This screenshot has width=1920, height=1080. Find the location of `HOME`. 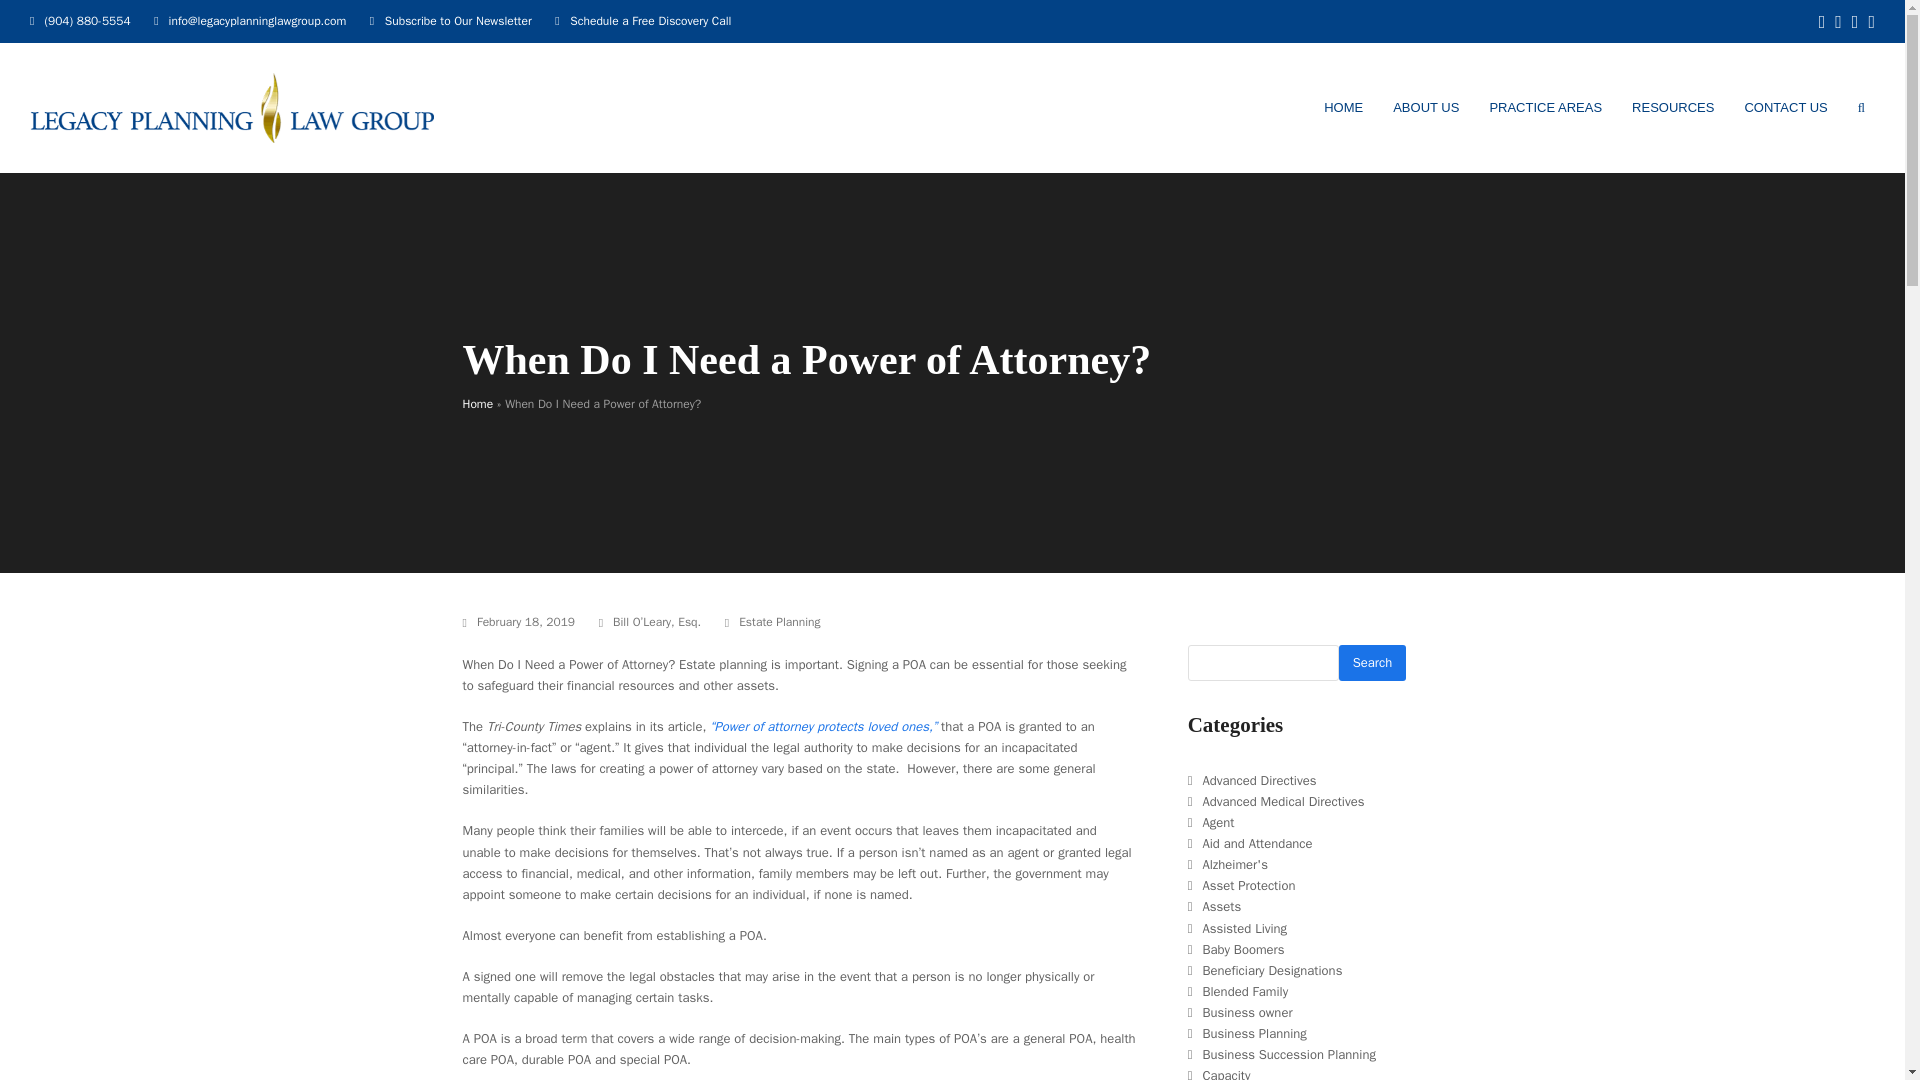

HOME is located at coordinates (1344, 108).